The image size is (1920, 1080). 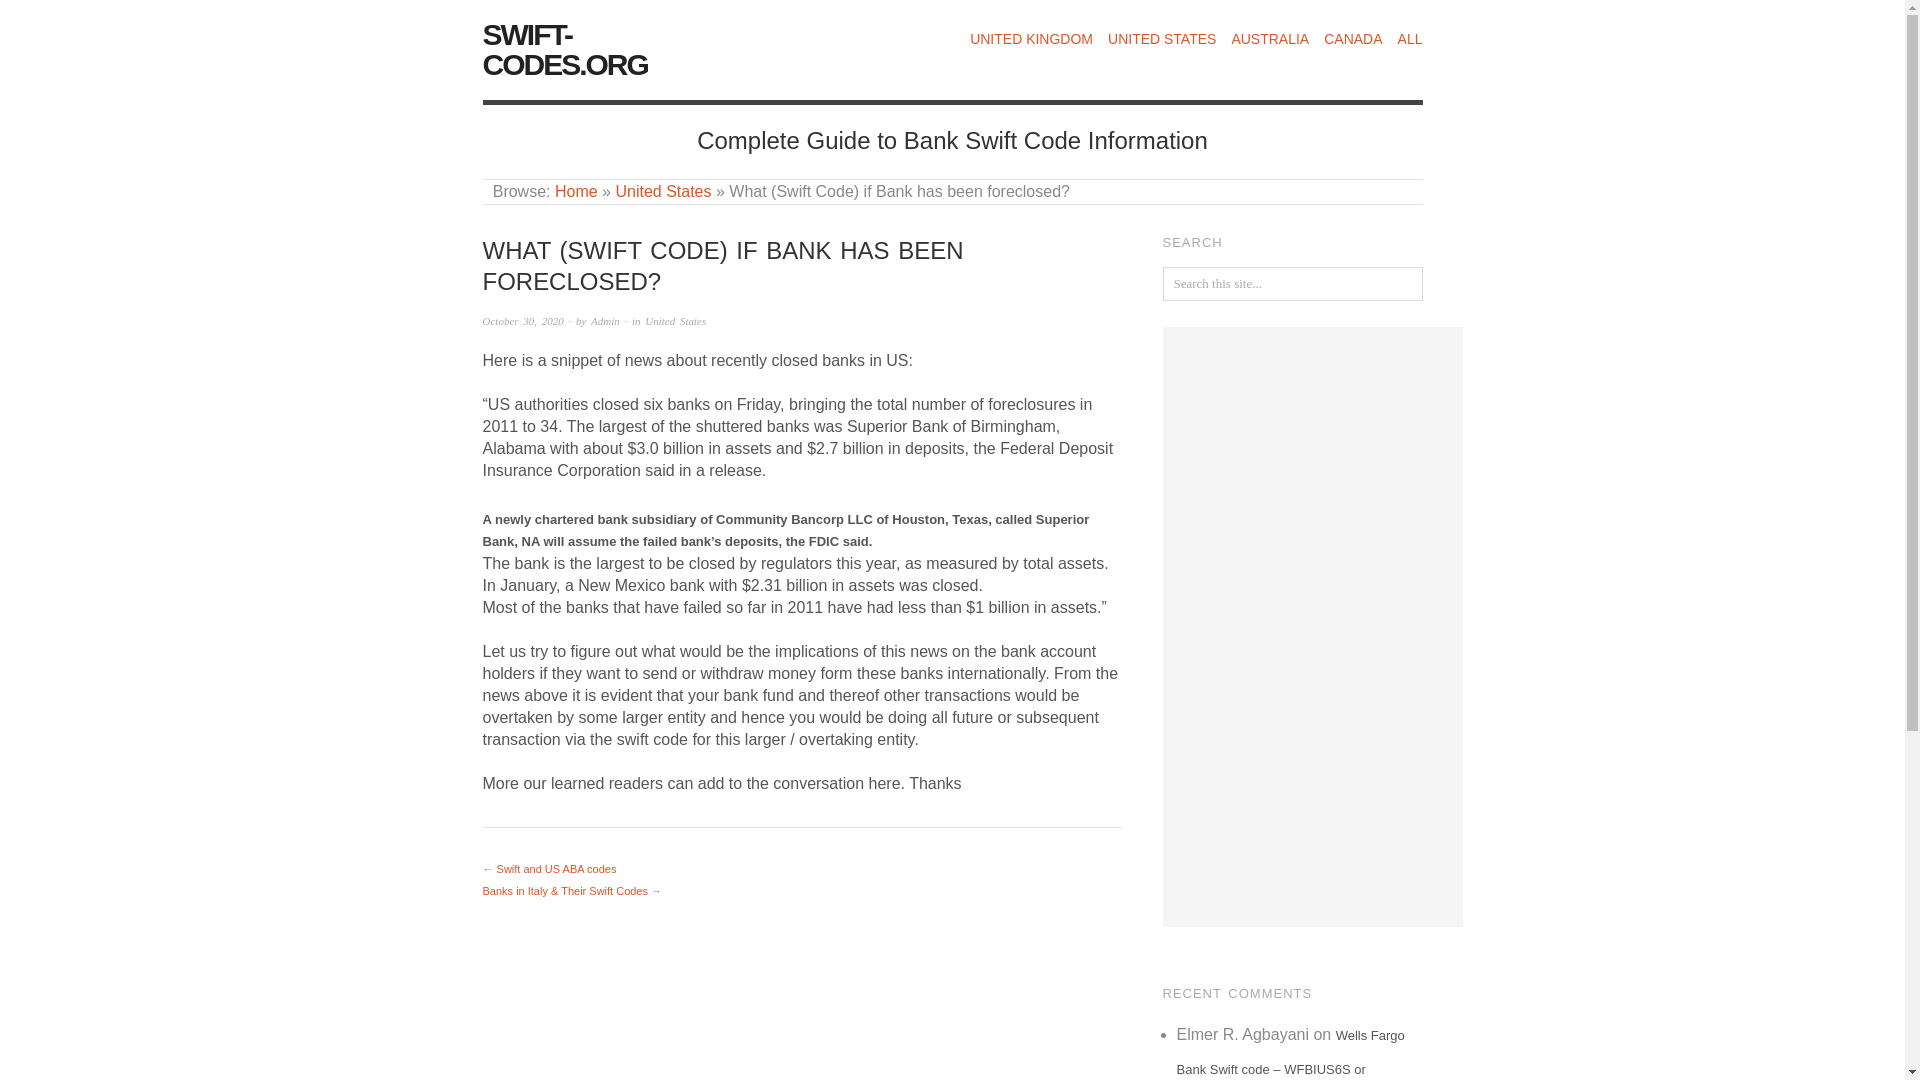 What do you see at coordinates (522, 321) in the screenshot?
I see `October 30, 2020` at bounding box center [522, 321].